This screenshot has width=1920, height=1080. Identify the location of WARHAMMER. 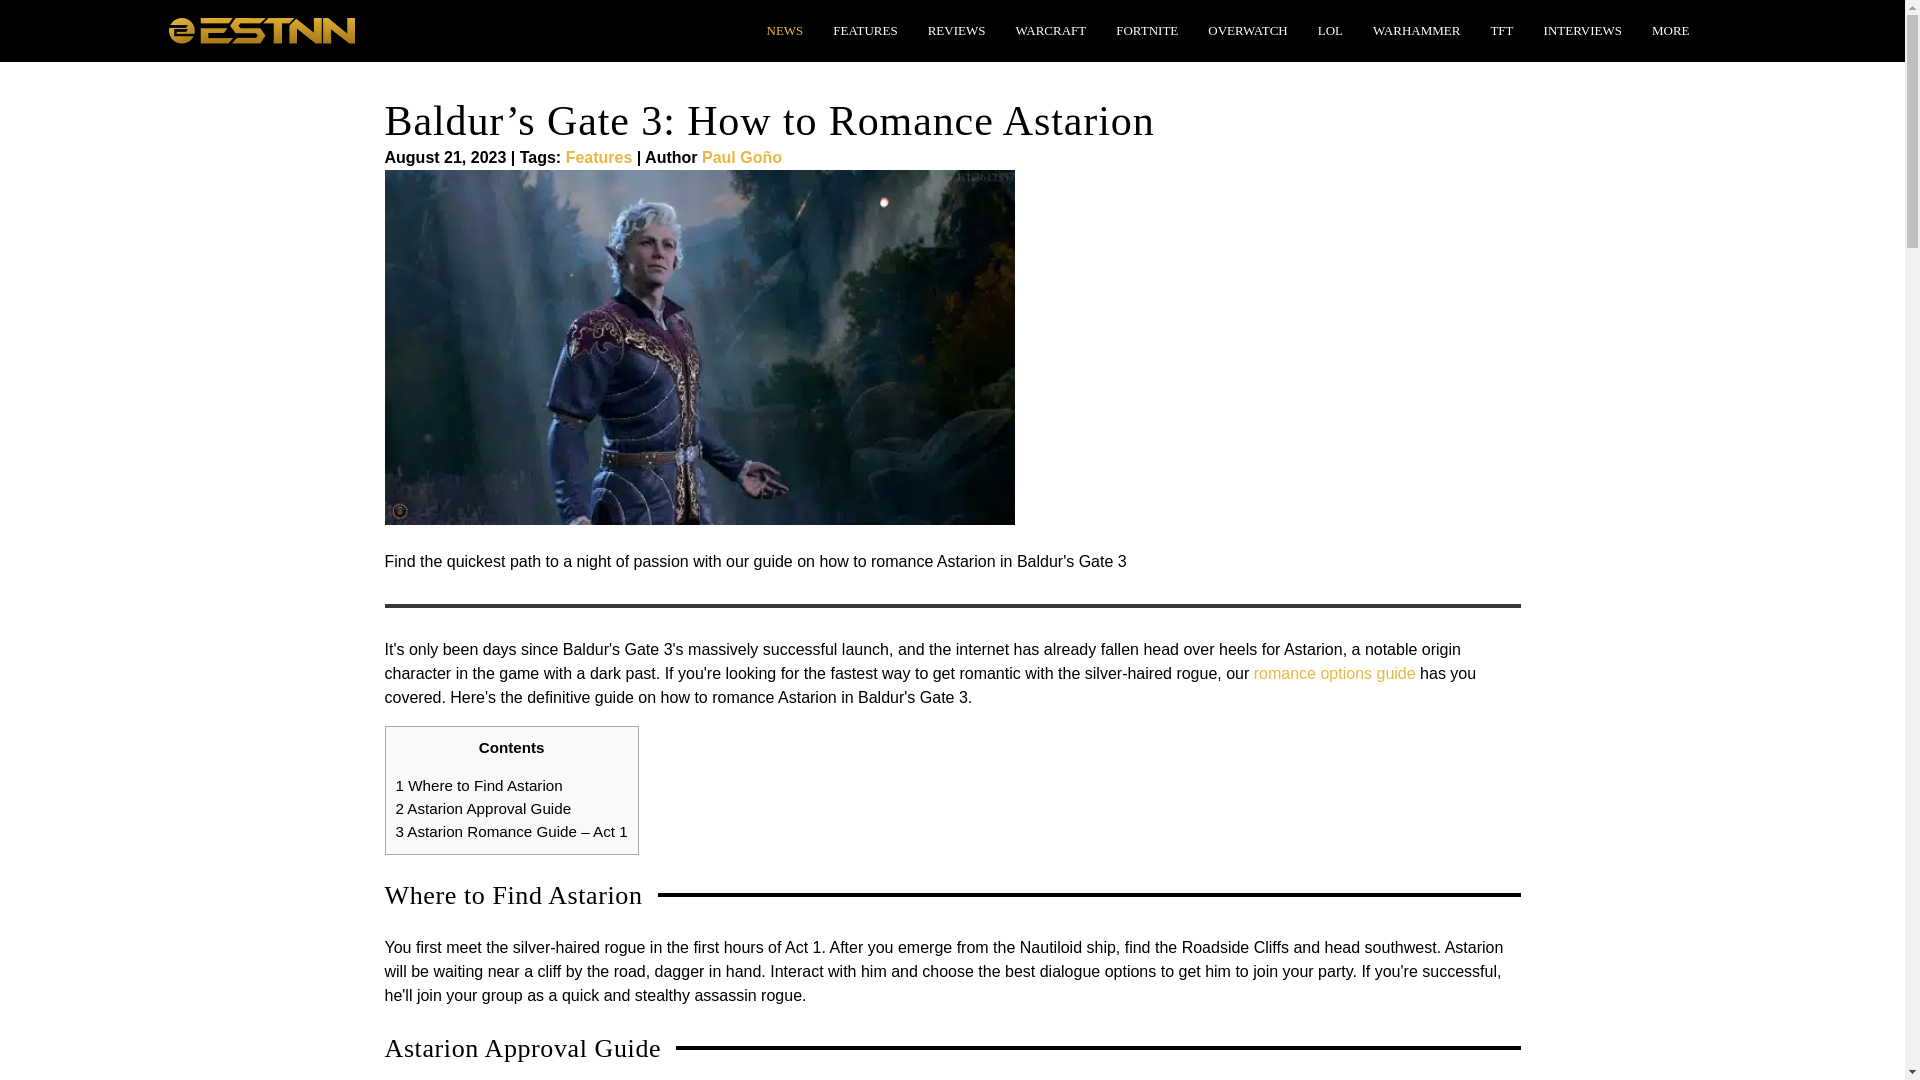
(1416, 30).